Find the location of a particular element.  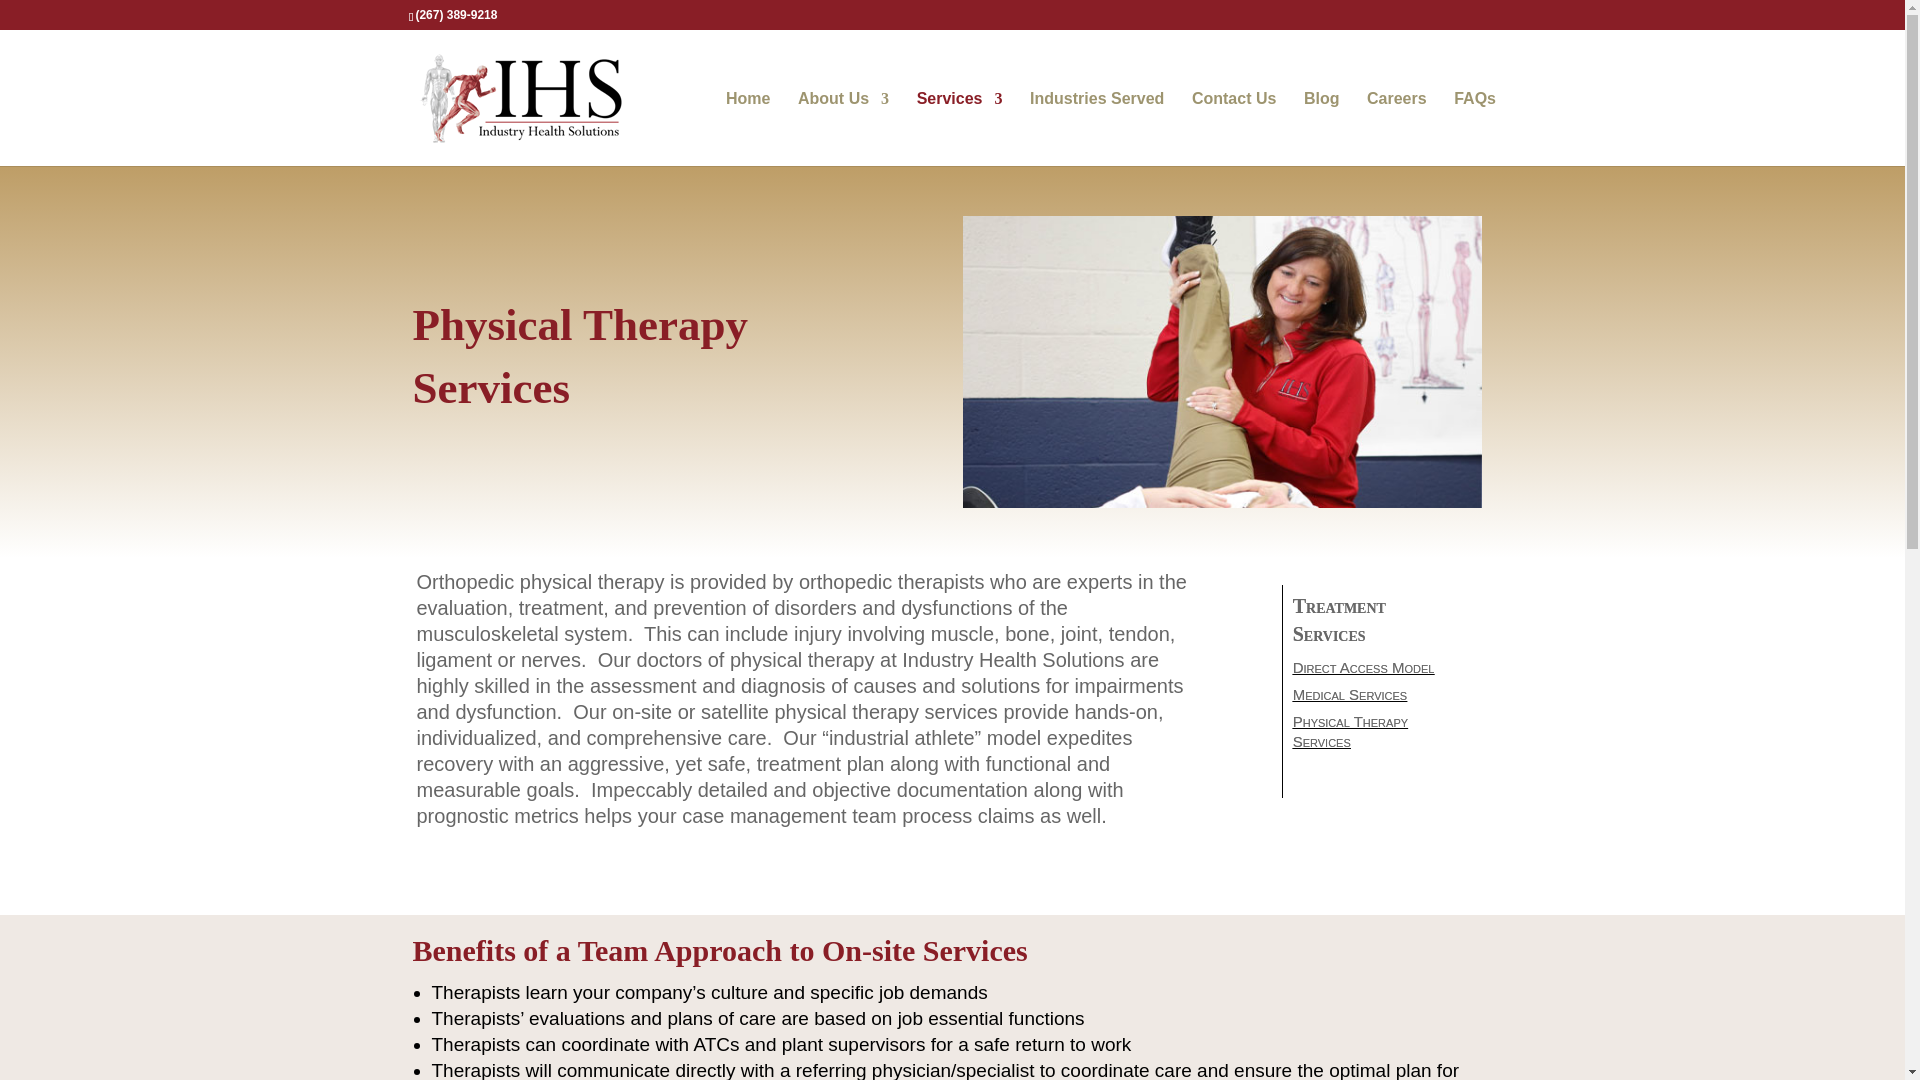

Blog is located at coordinates (1322, 129).